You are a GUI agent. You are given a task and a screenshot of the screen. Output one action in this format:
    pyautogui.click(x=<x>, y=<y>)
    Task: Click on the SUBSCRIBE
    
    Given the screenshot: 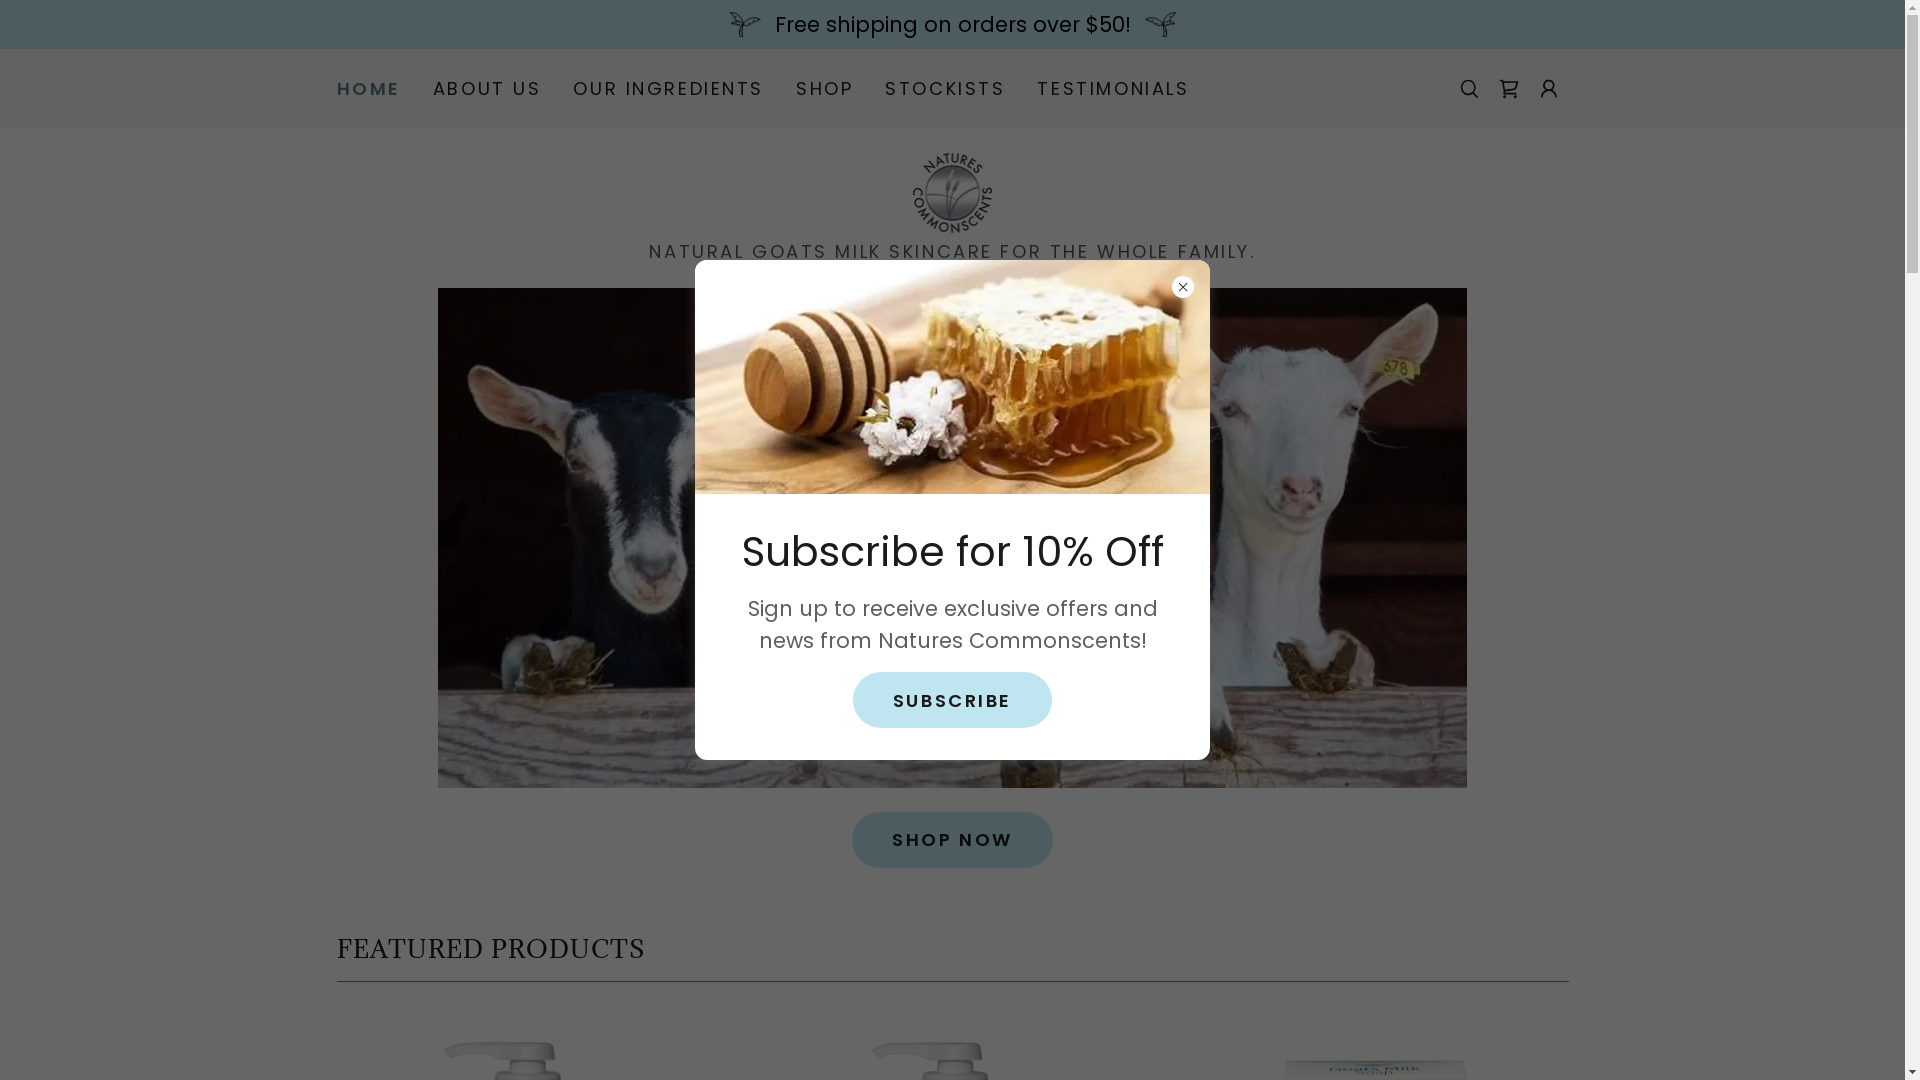 What is the action you would take?
    pyautogui.click(x=952, y=700)
    